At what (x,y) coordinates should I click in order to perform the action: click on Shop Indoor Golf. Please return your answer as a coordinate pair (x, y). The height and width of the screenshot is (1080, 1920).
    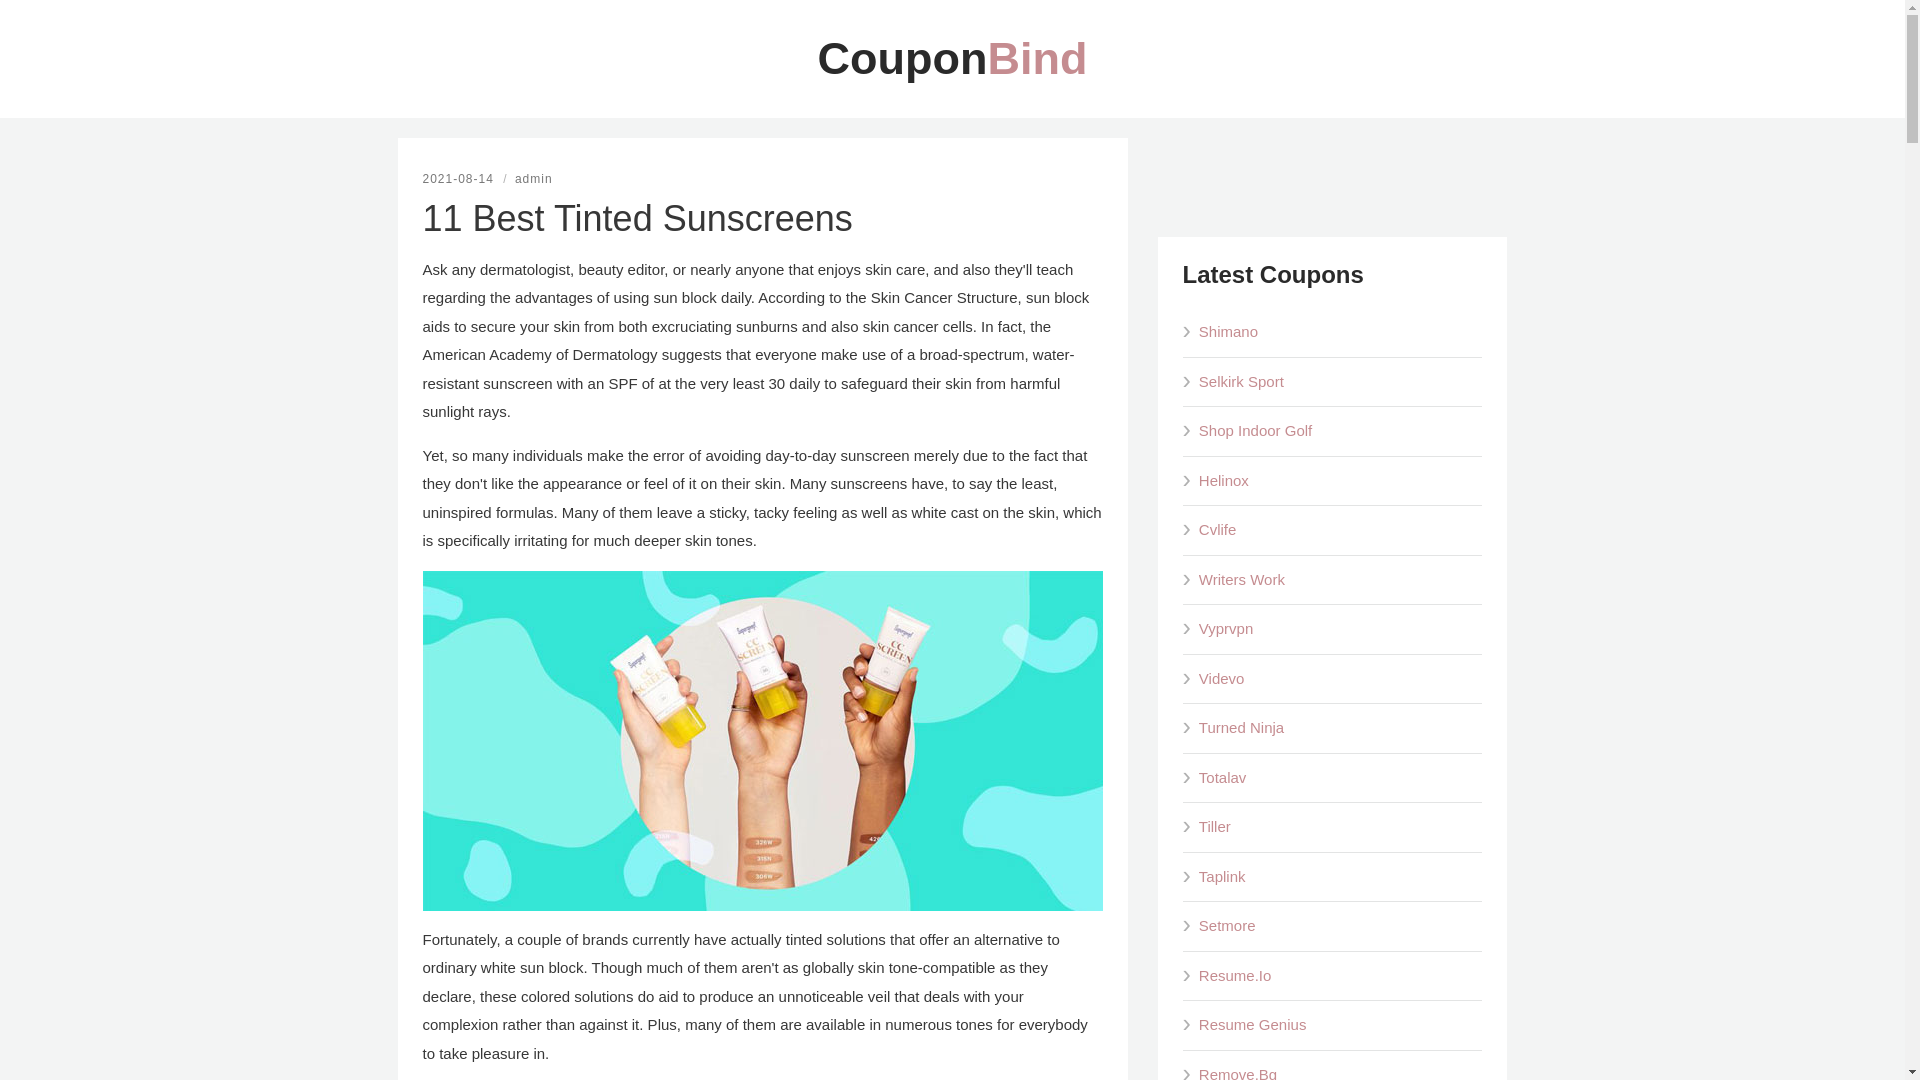
    Looking at the image, I should click on (1340, 431).